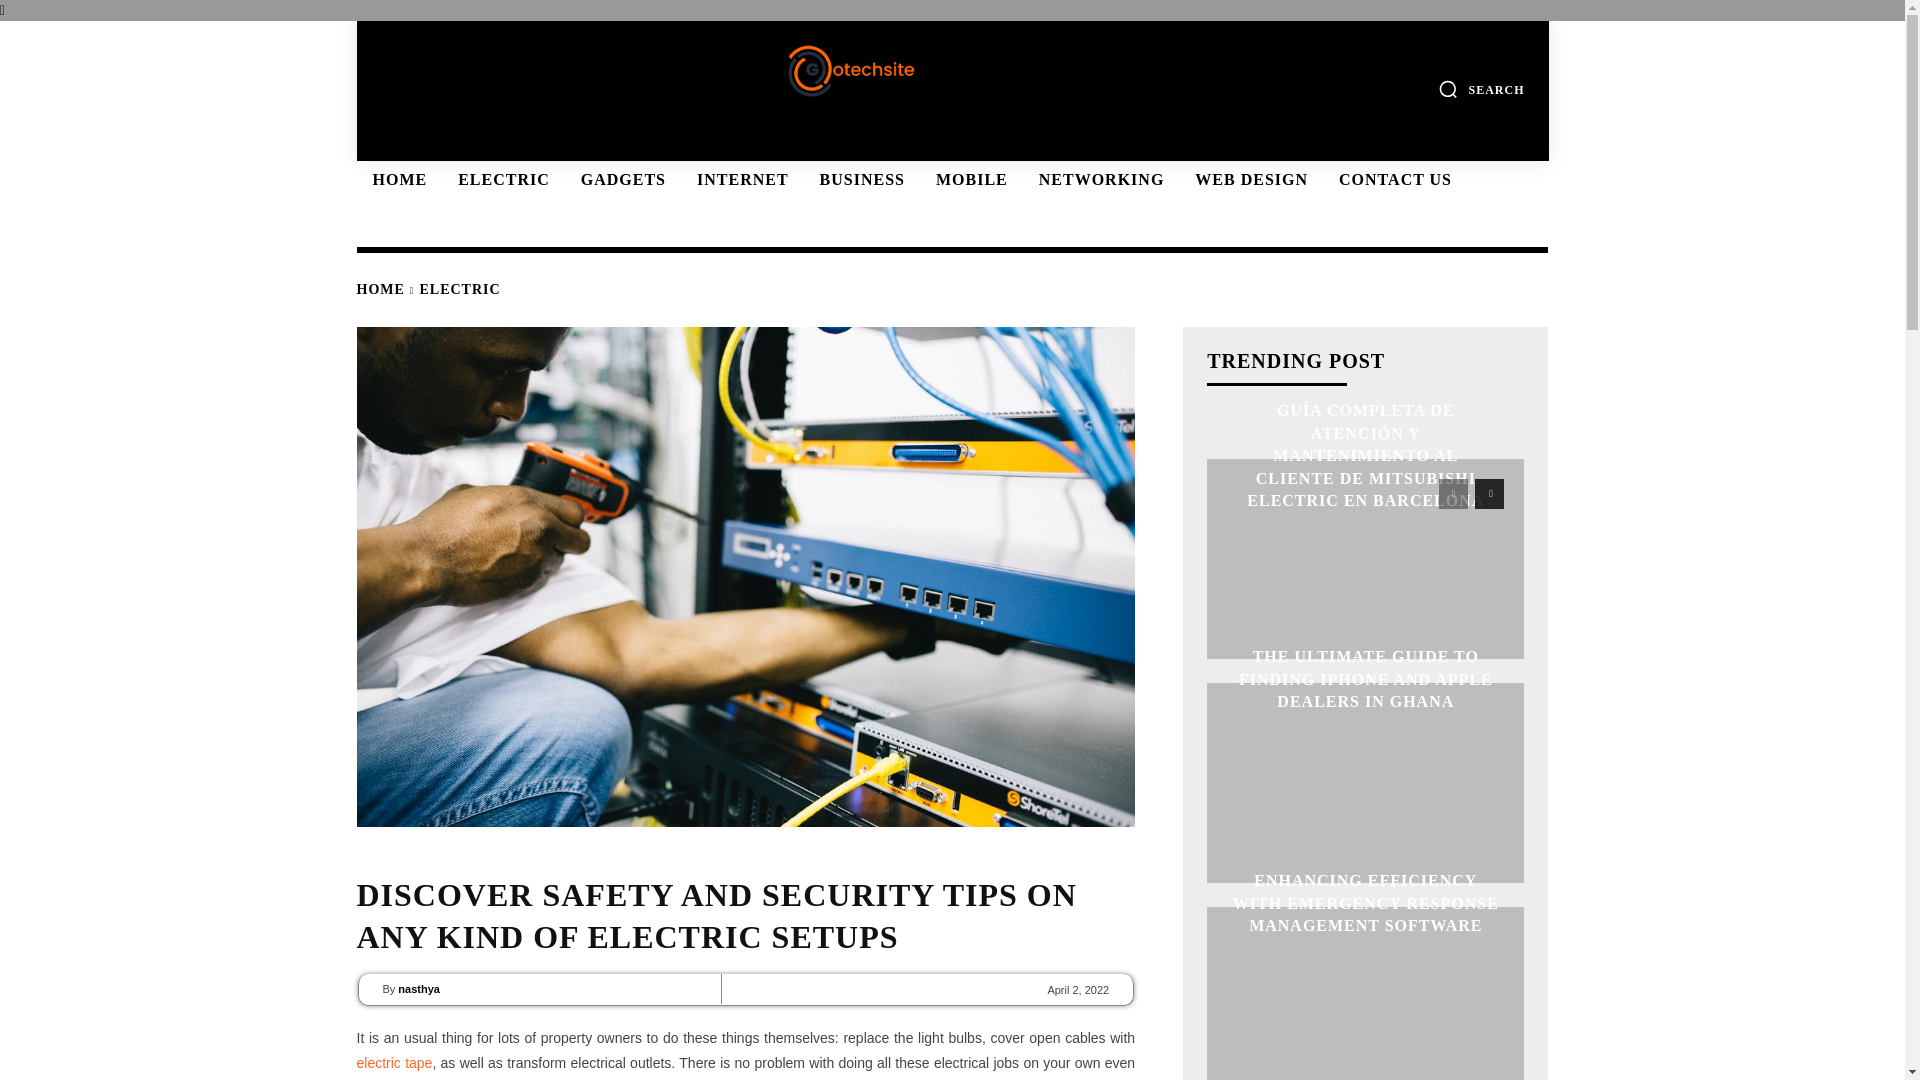  What do you see at coordinates (968, 179) in the screenshot?
I see `MOBILE` at bounding box center [968, 179].